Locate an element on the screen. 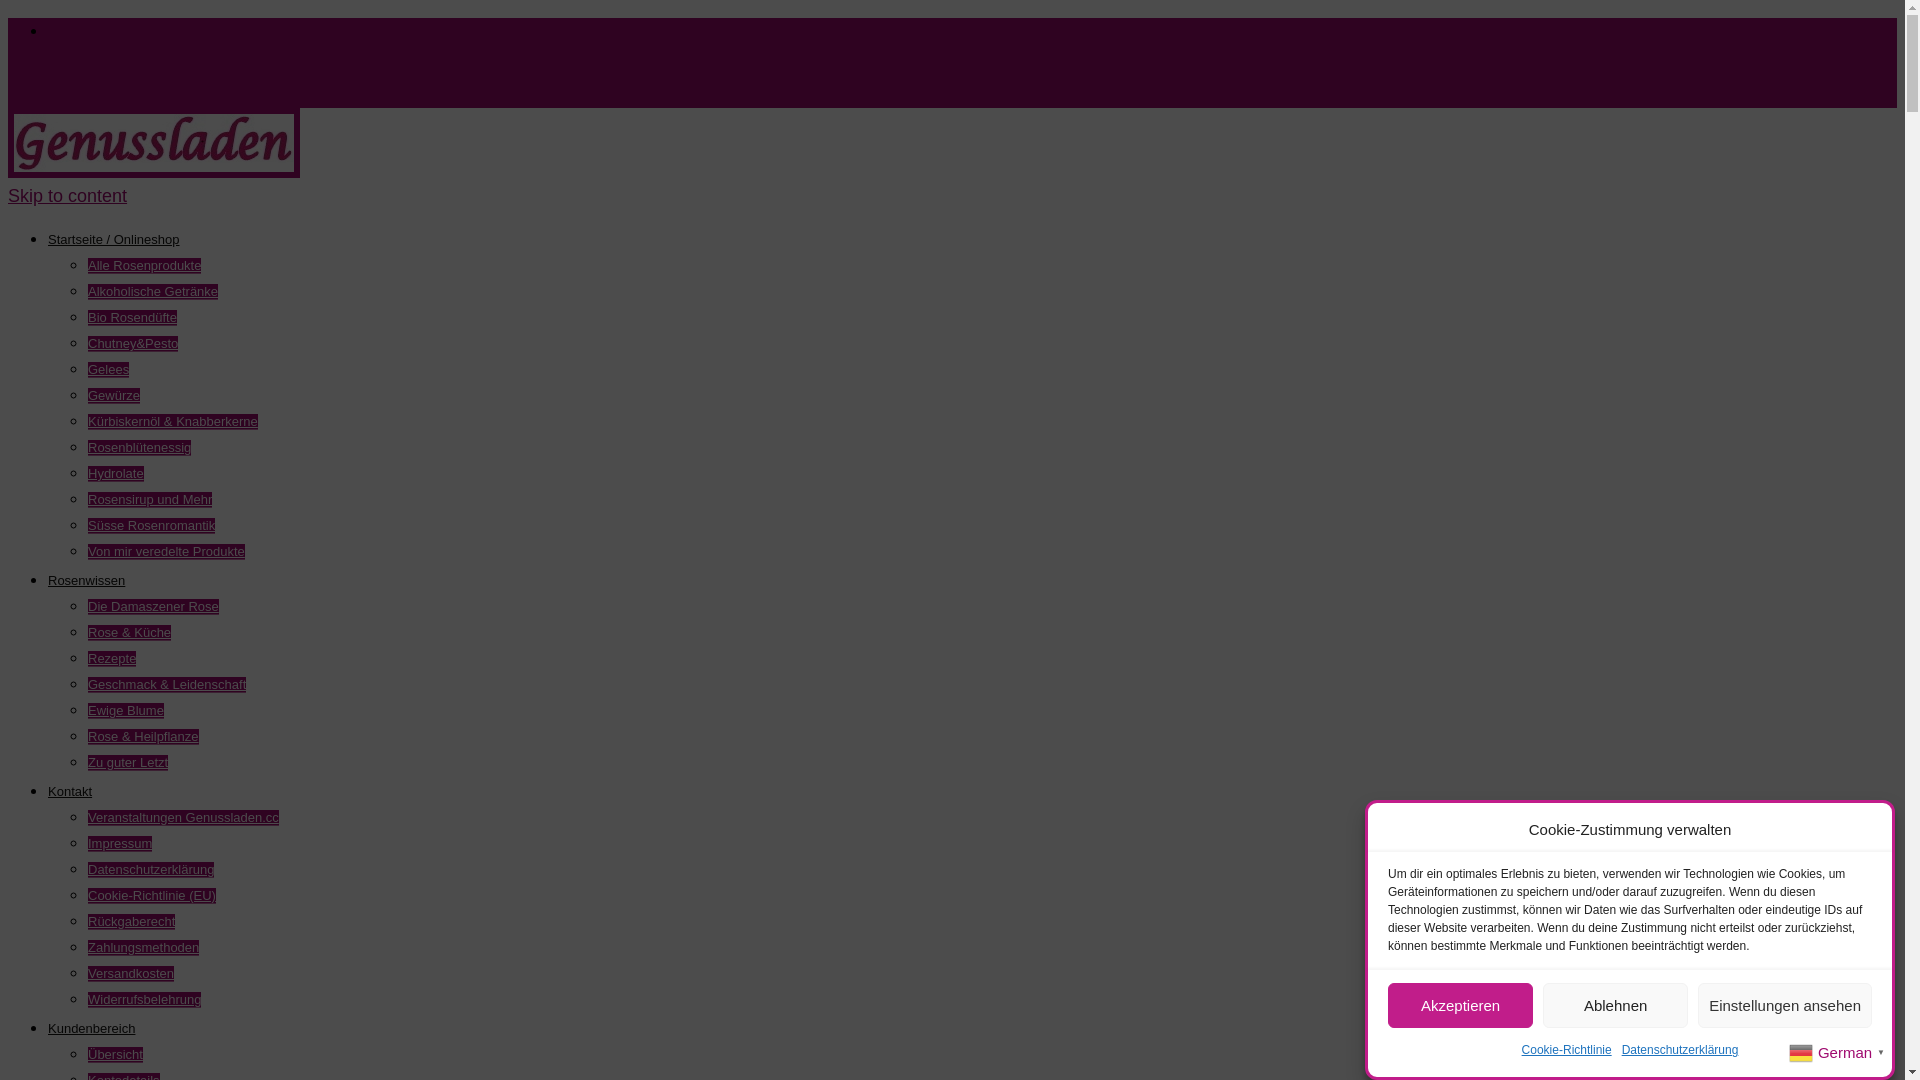  Chutney&Pesto is located at coordinates (133, 344).